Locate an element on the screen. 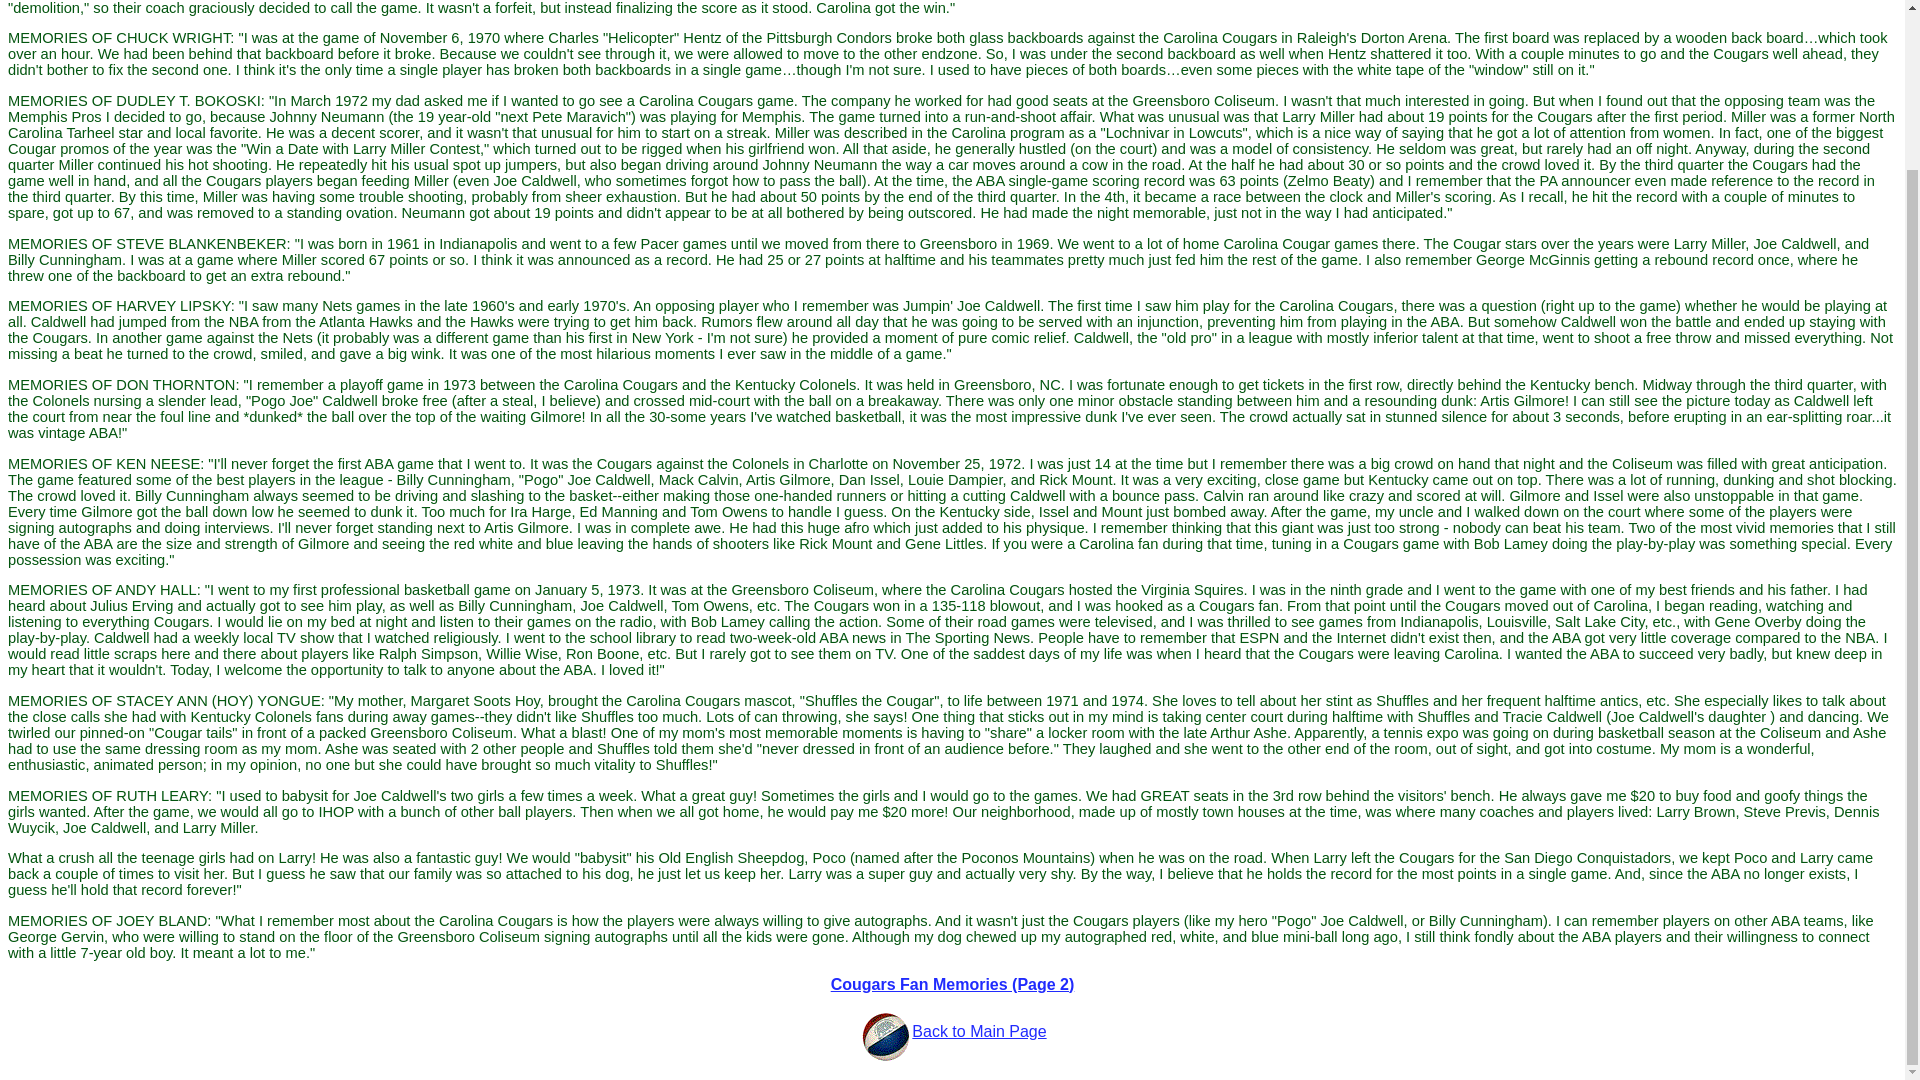 The image size is (1920, 1080). Back to Main Page is located at coordinates (979, 1031).